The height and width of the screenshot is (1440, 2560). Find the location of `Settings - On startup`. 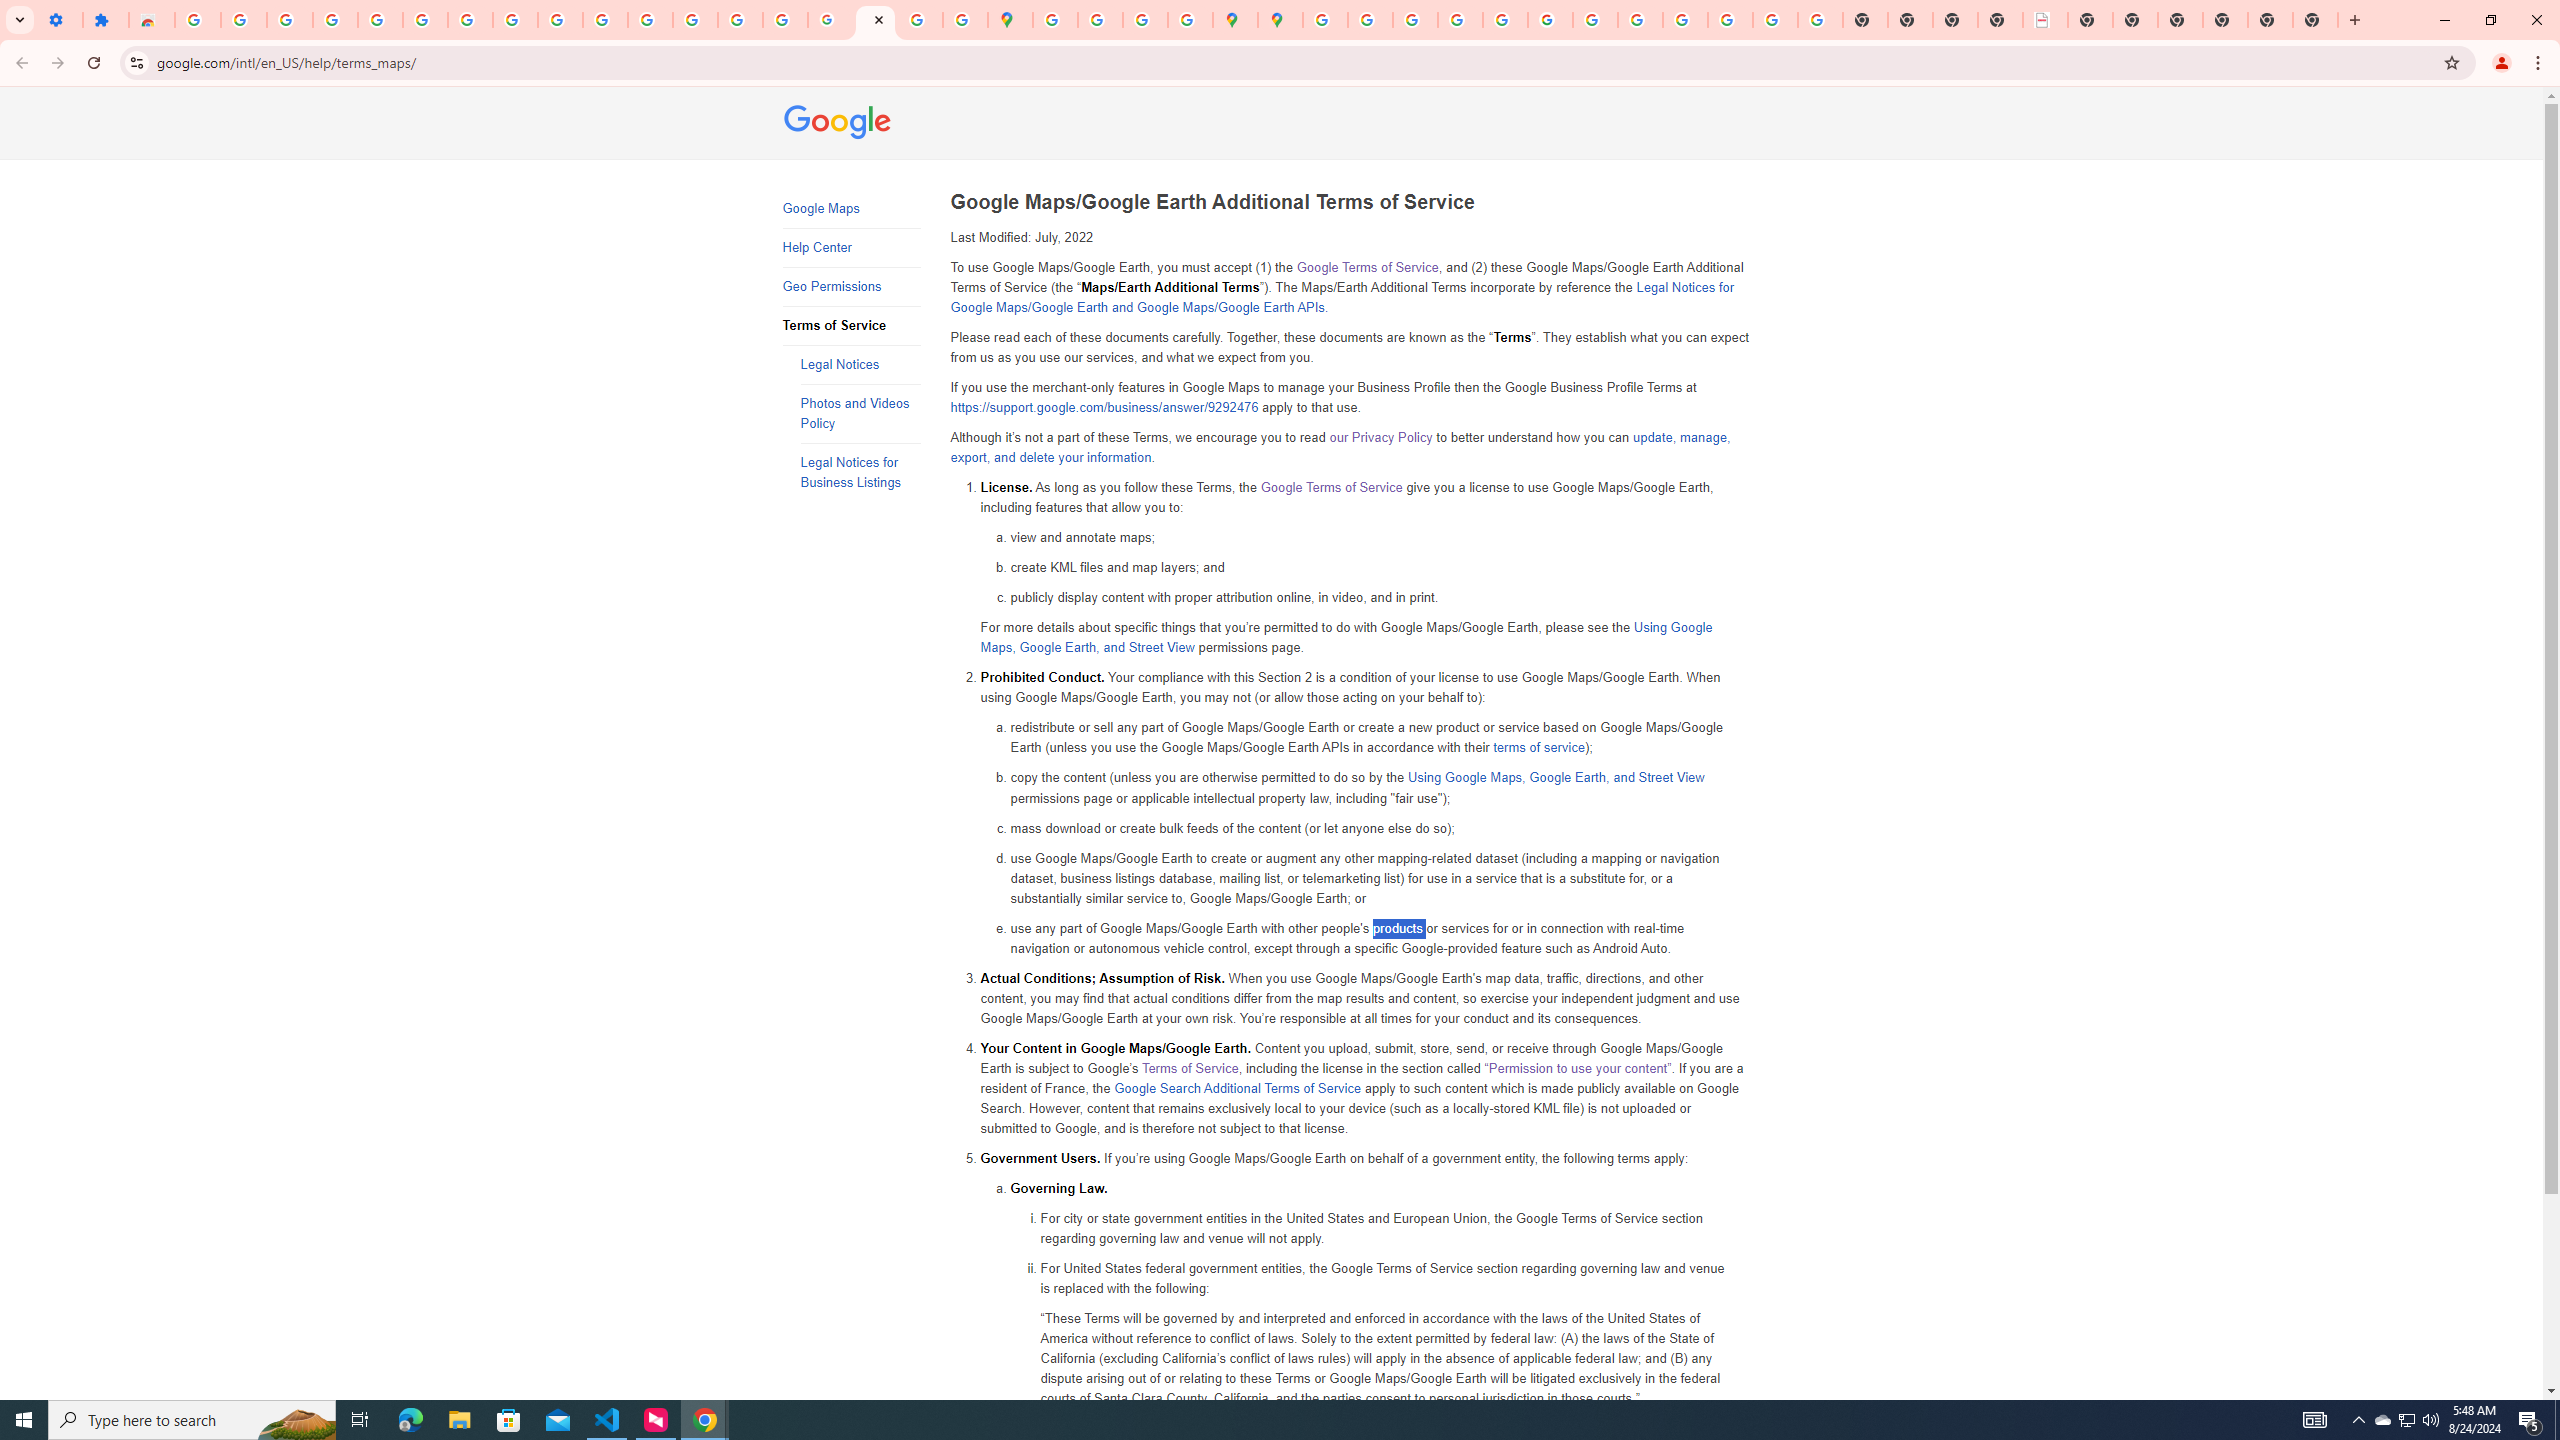

Settings - On startup is located at coordinates (60, 20).